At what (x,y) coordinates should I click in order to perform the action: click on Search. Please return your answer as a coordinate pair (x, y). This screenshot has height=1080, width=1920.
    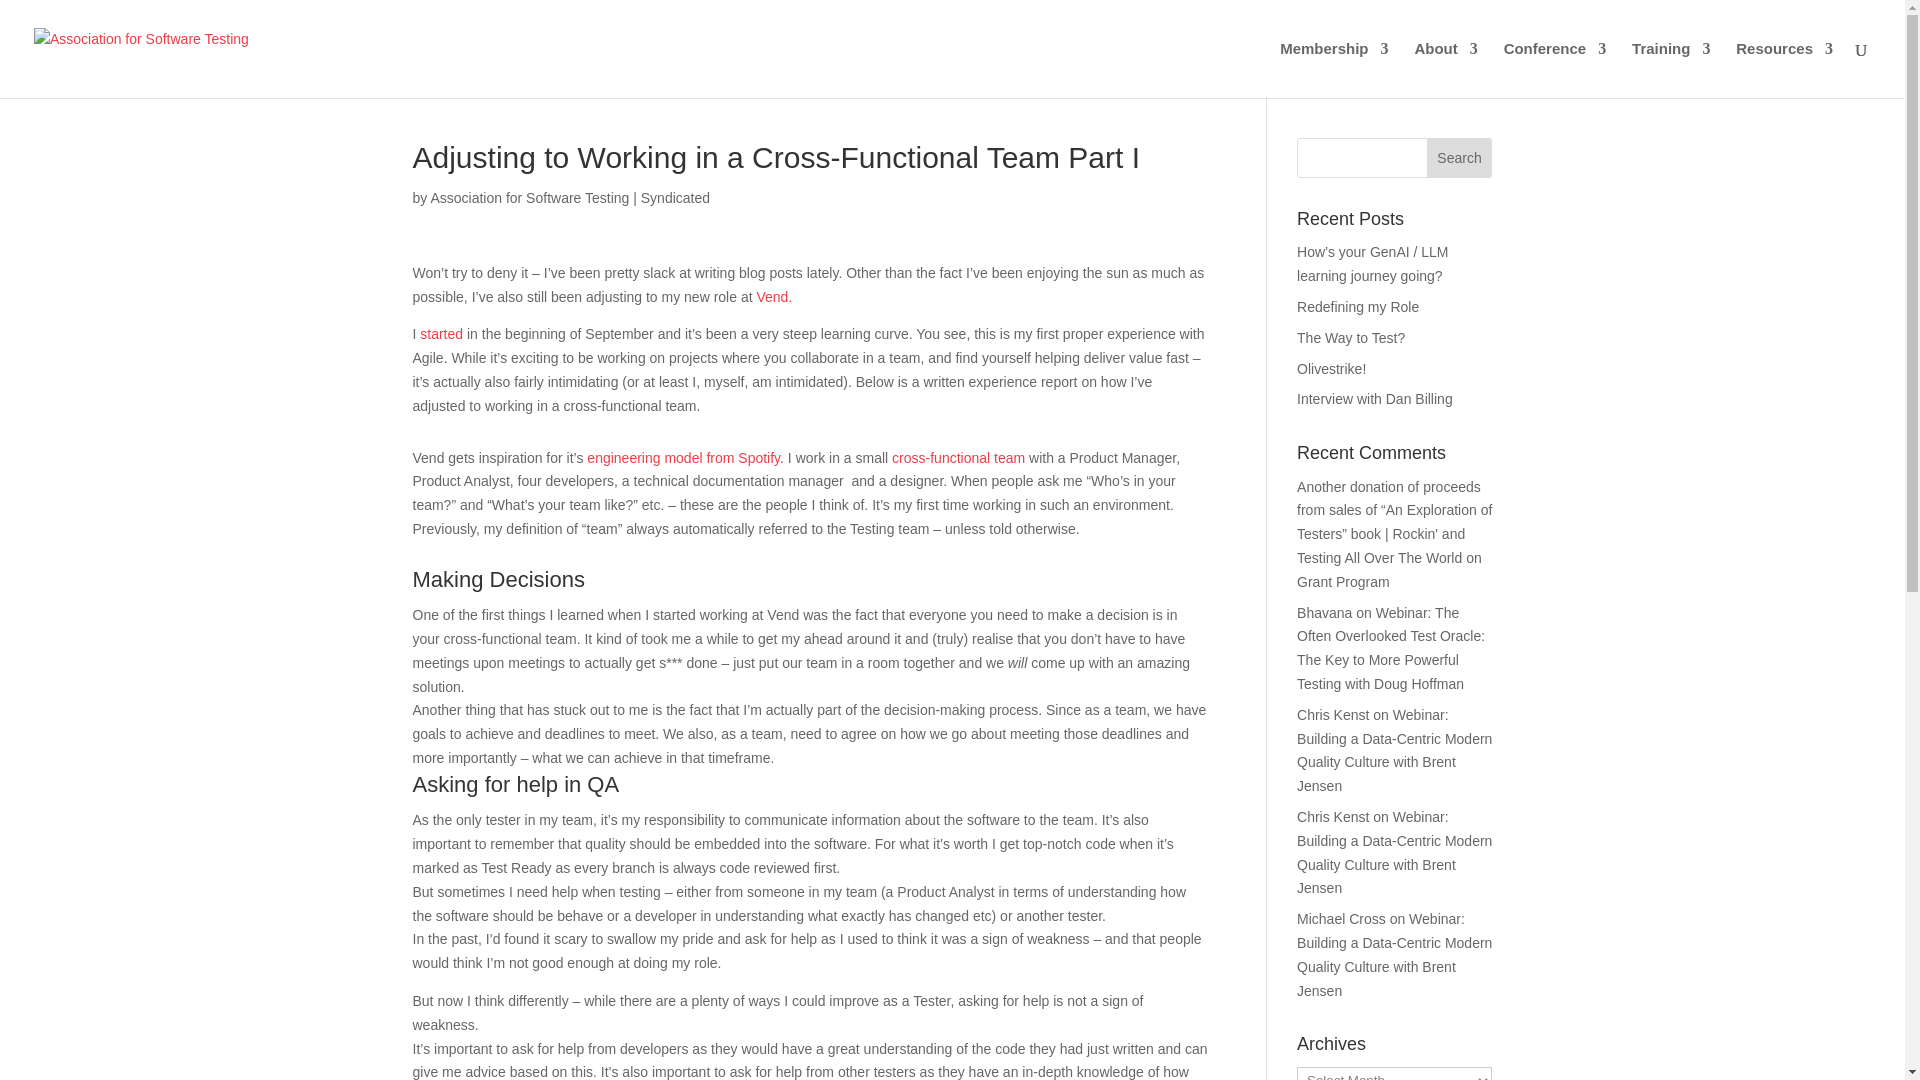
    Looking at the image, I should click on (1460, 158).